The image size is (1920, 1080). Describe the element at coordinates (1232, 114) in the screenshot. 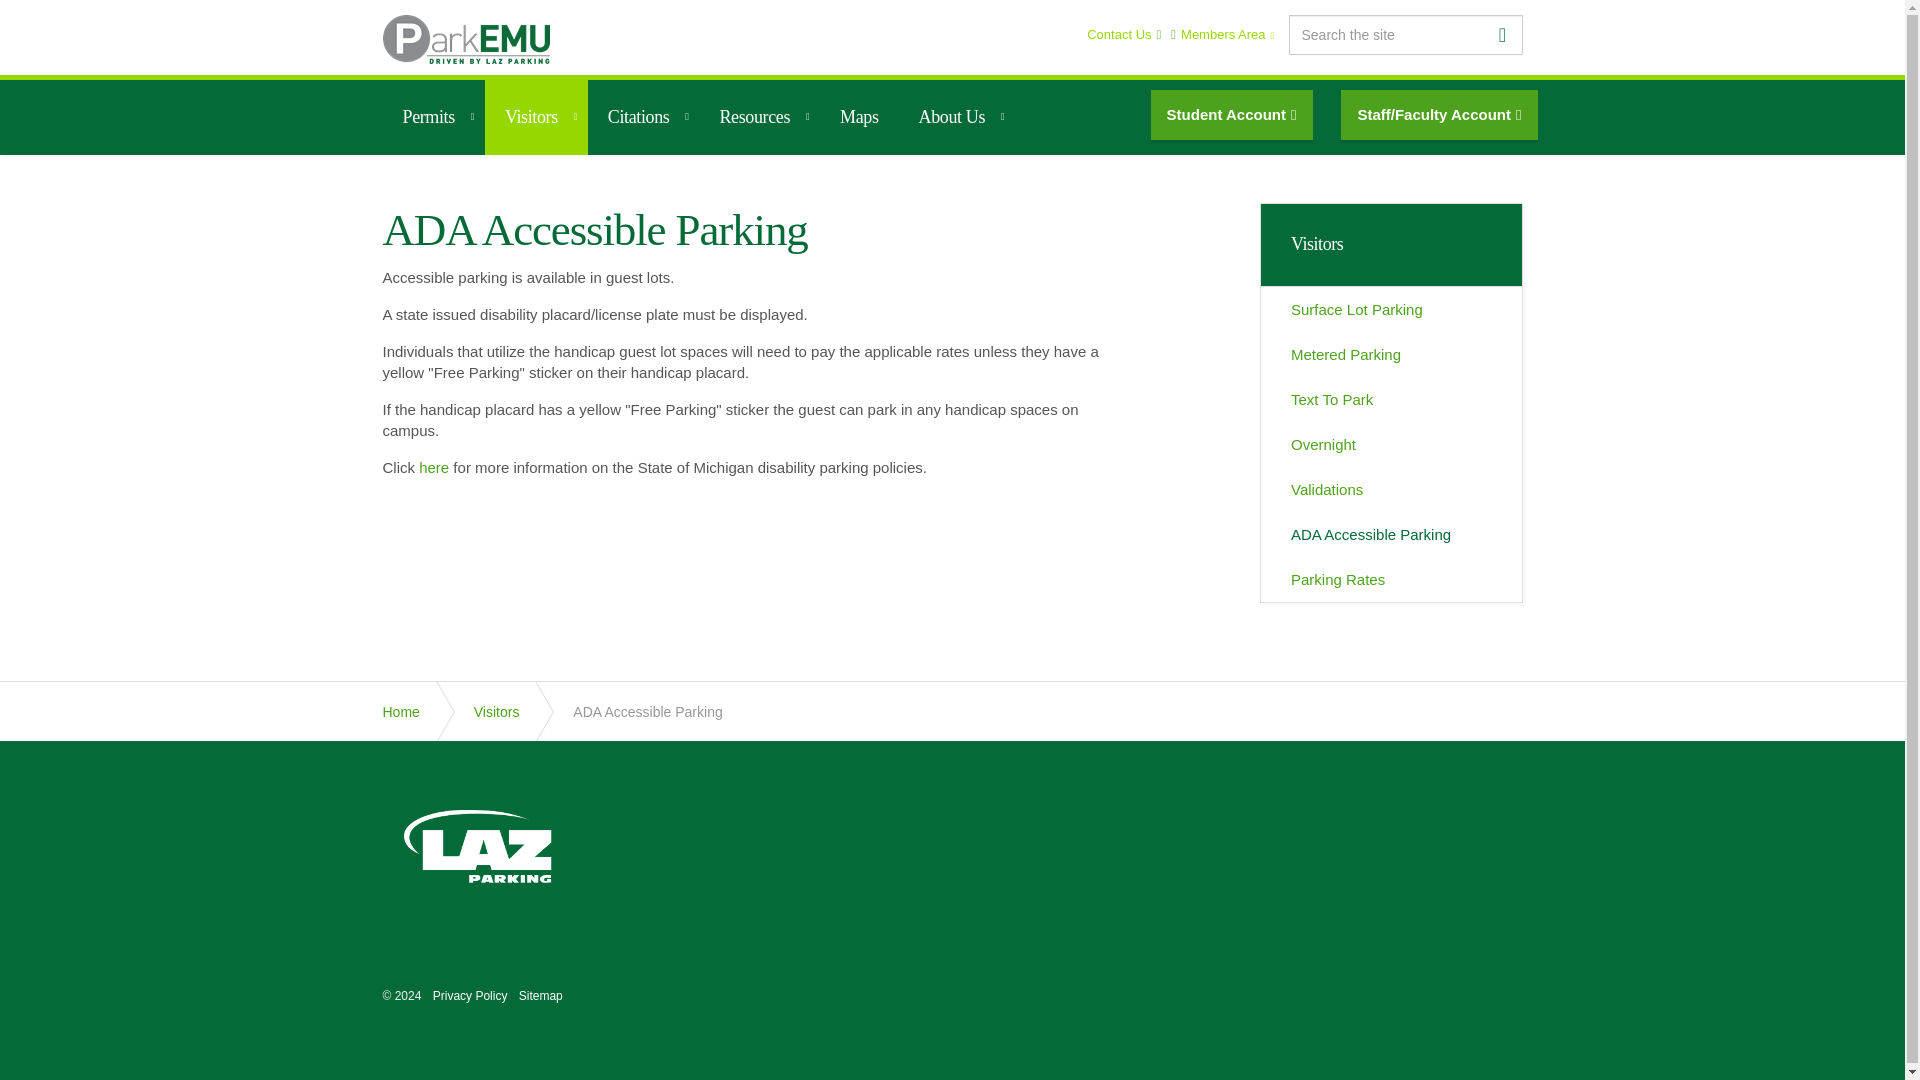

I see `Student Account` at that location.